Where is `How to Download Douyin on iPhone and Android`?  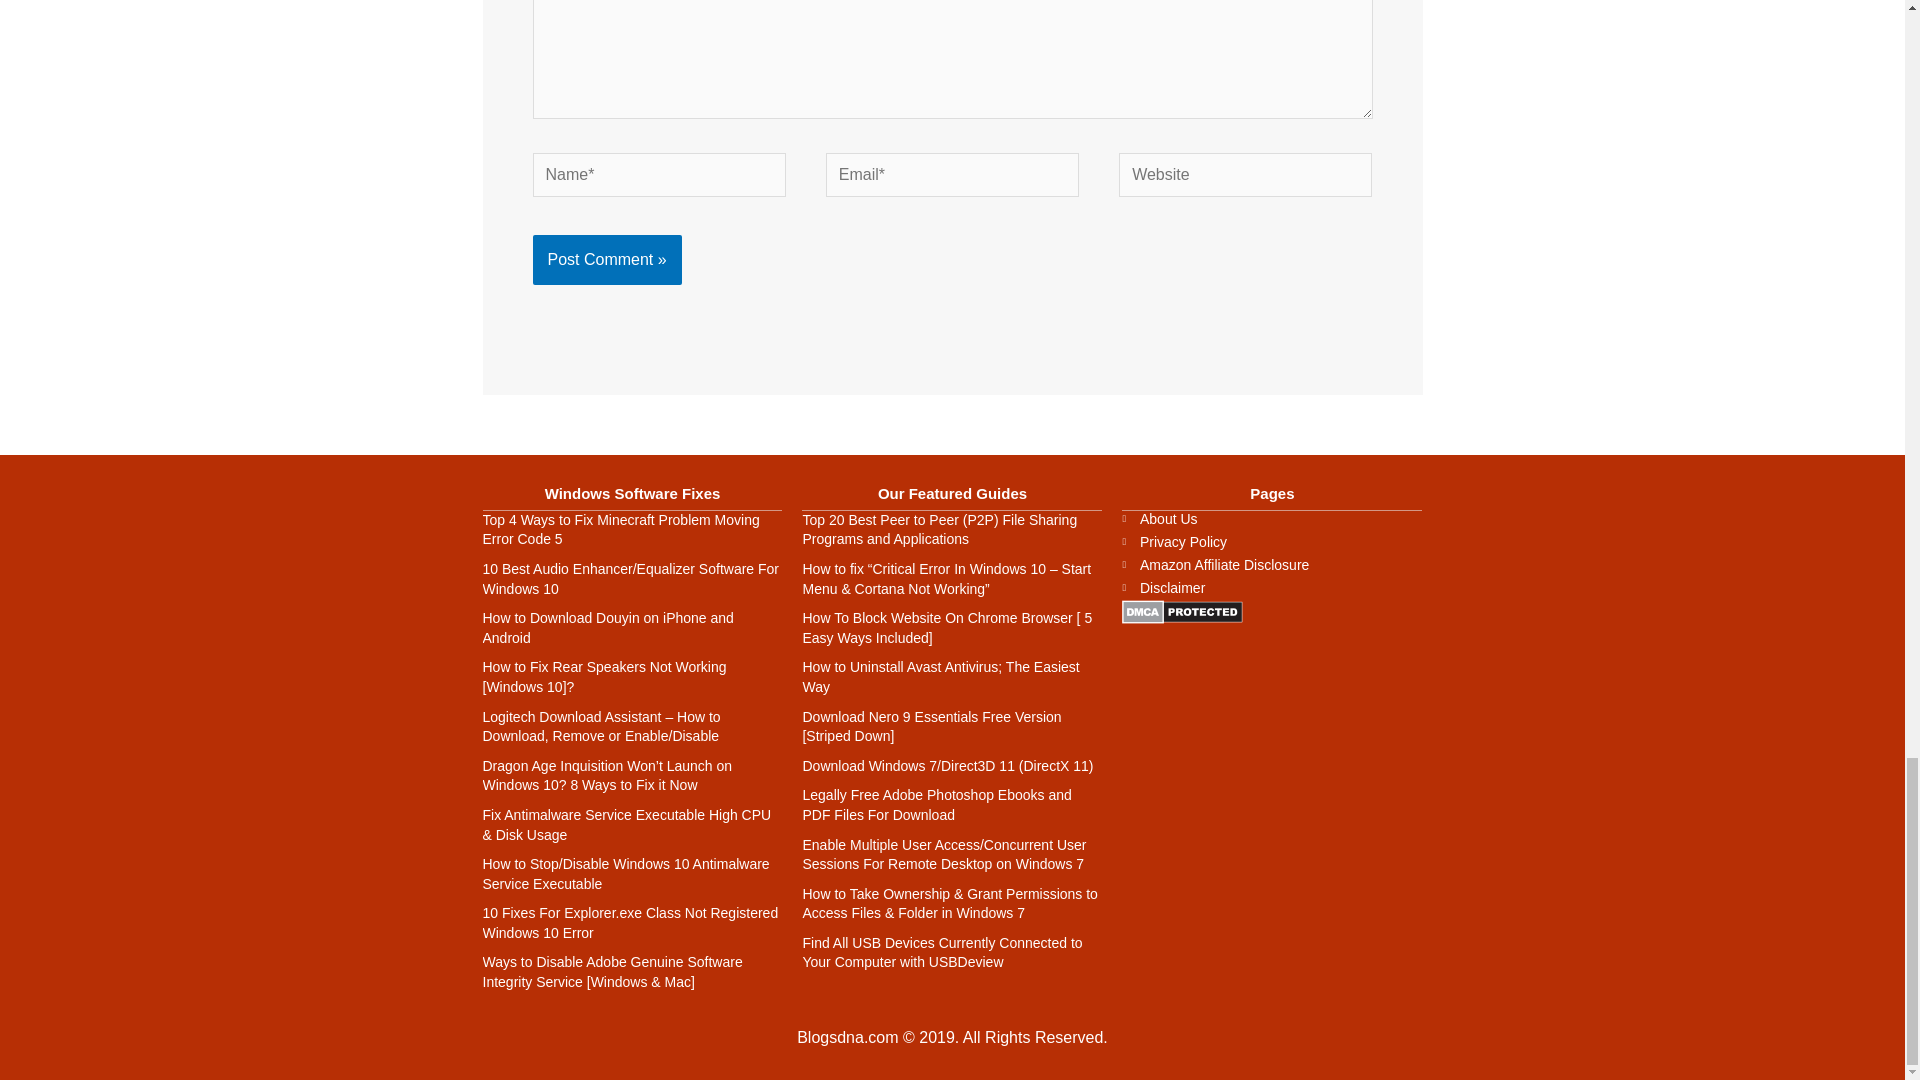
How to Download Douyin on iPhone and Android is located at coordinates (607, 628).